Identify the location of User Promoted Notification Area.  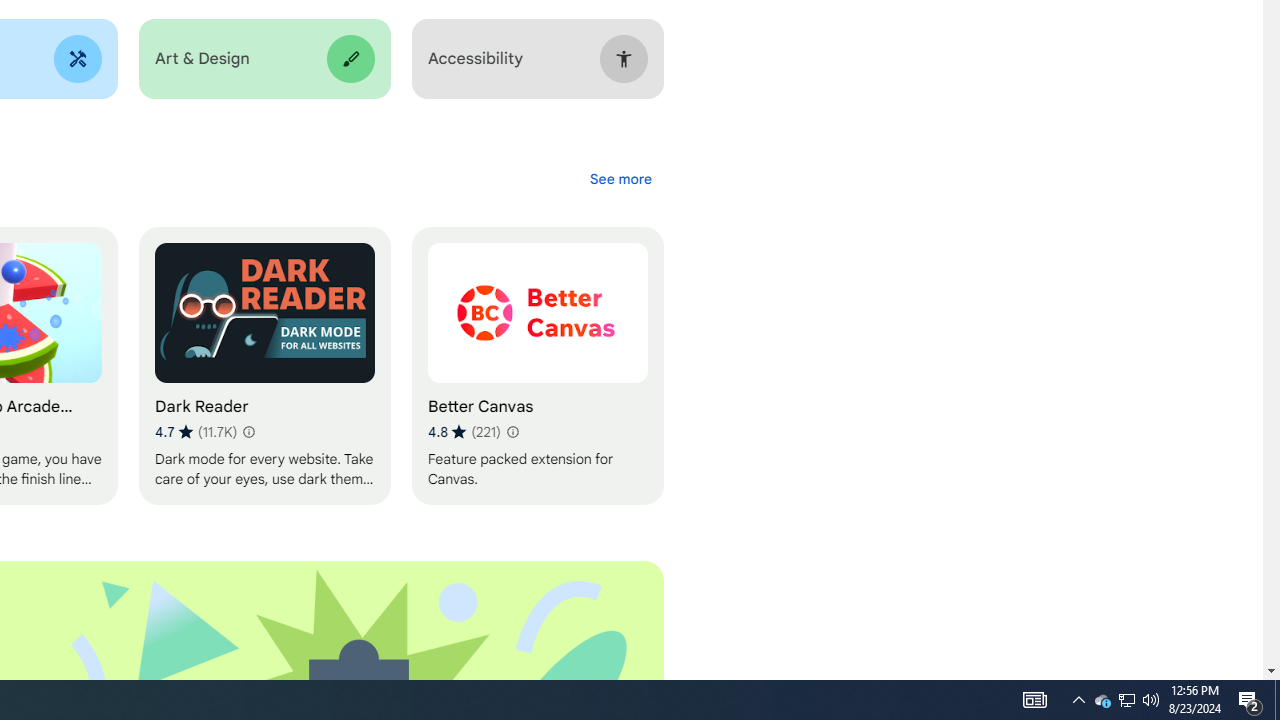
(1277, 700).